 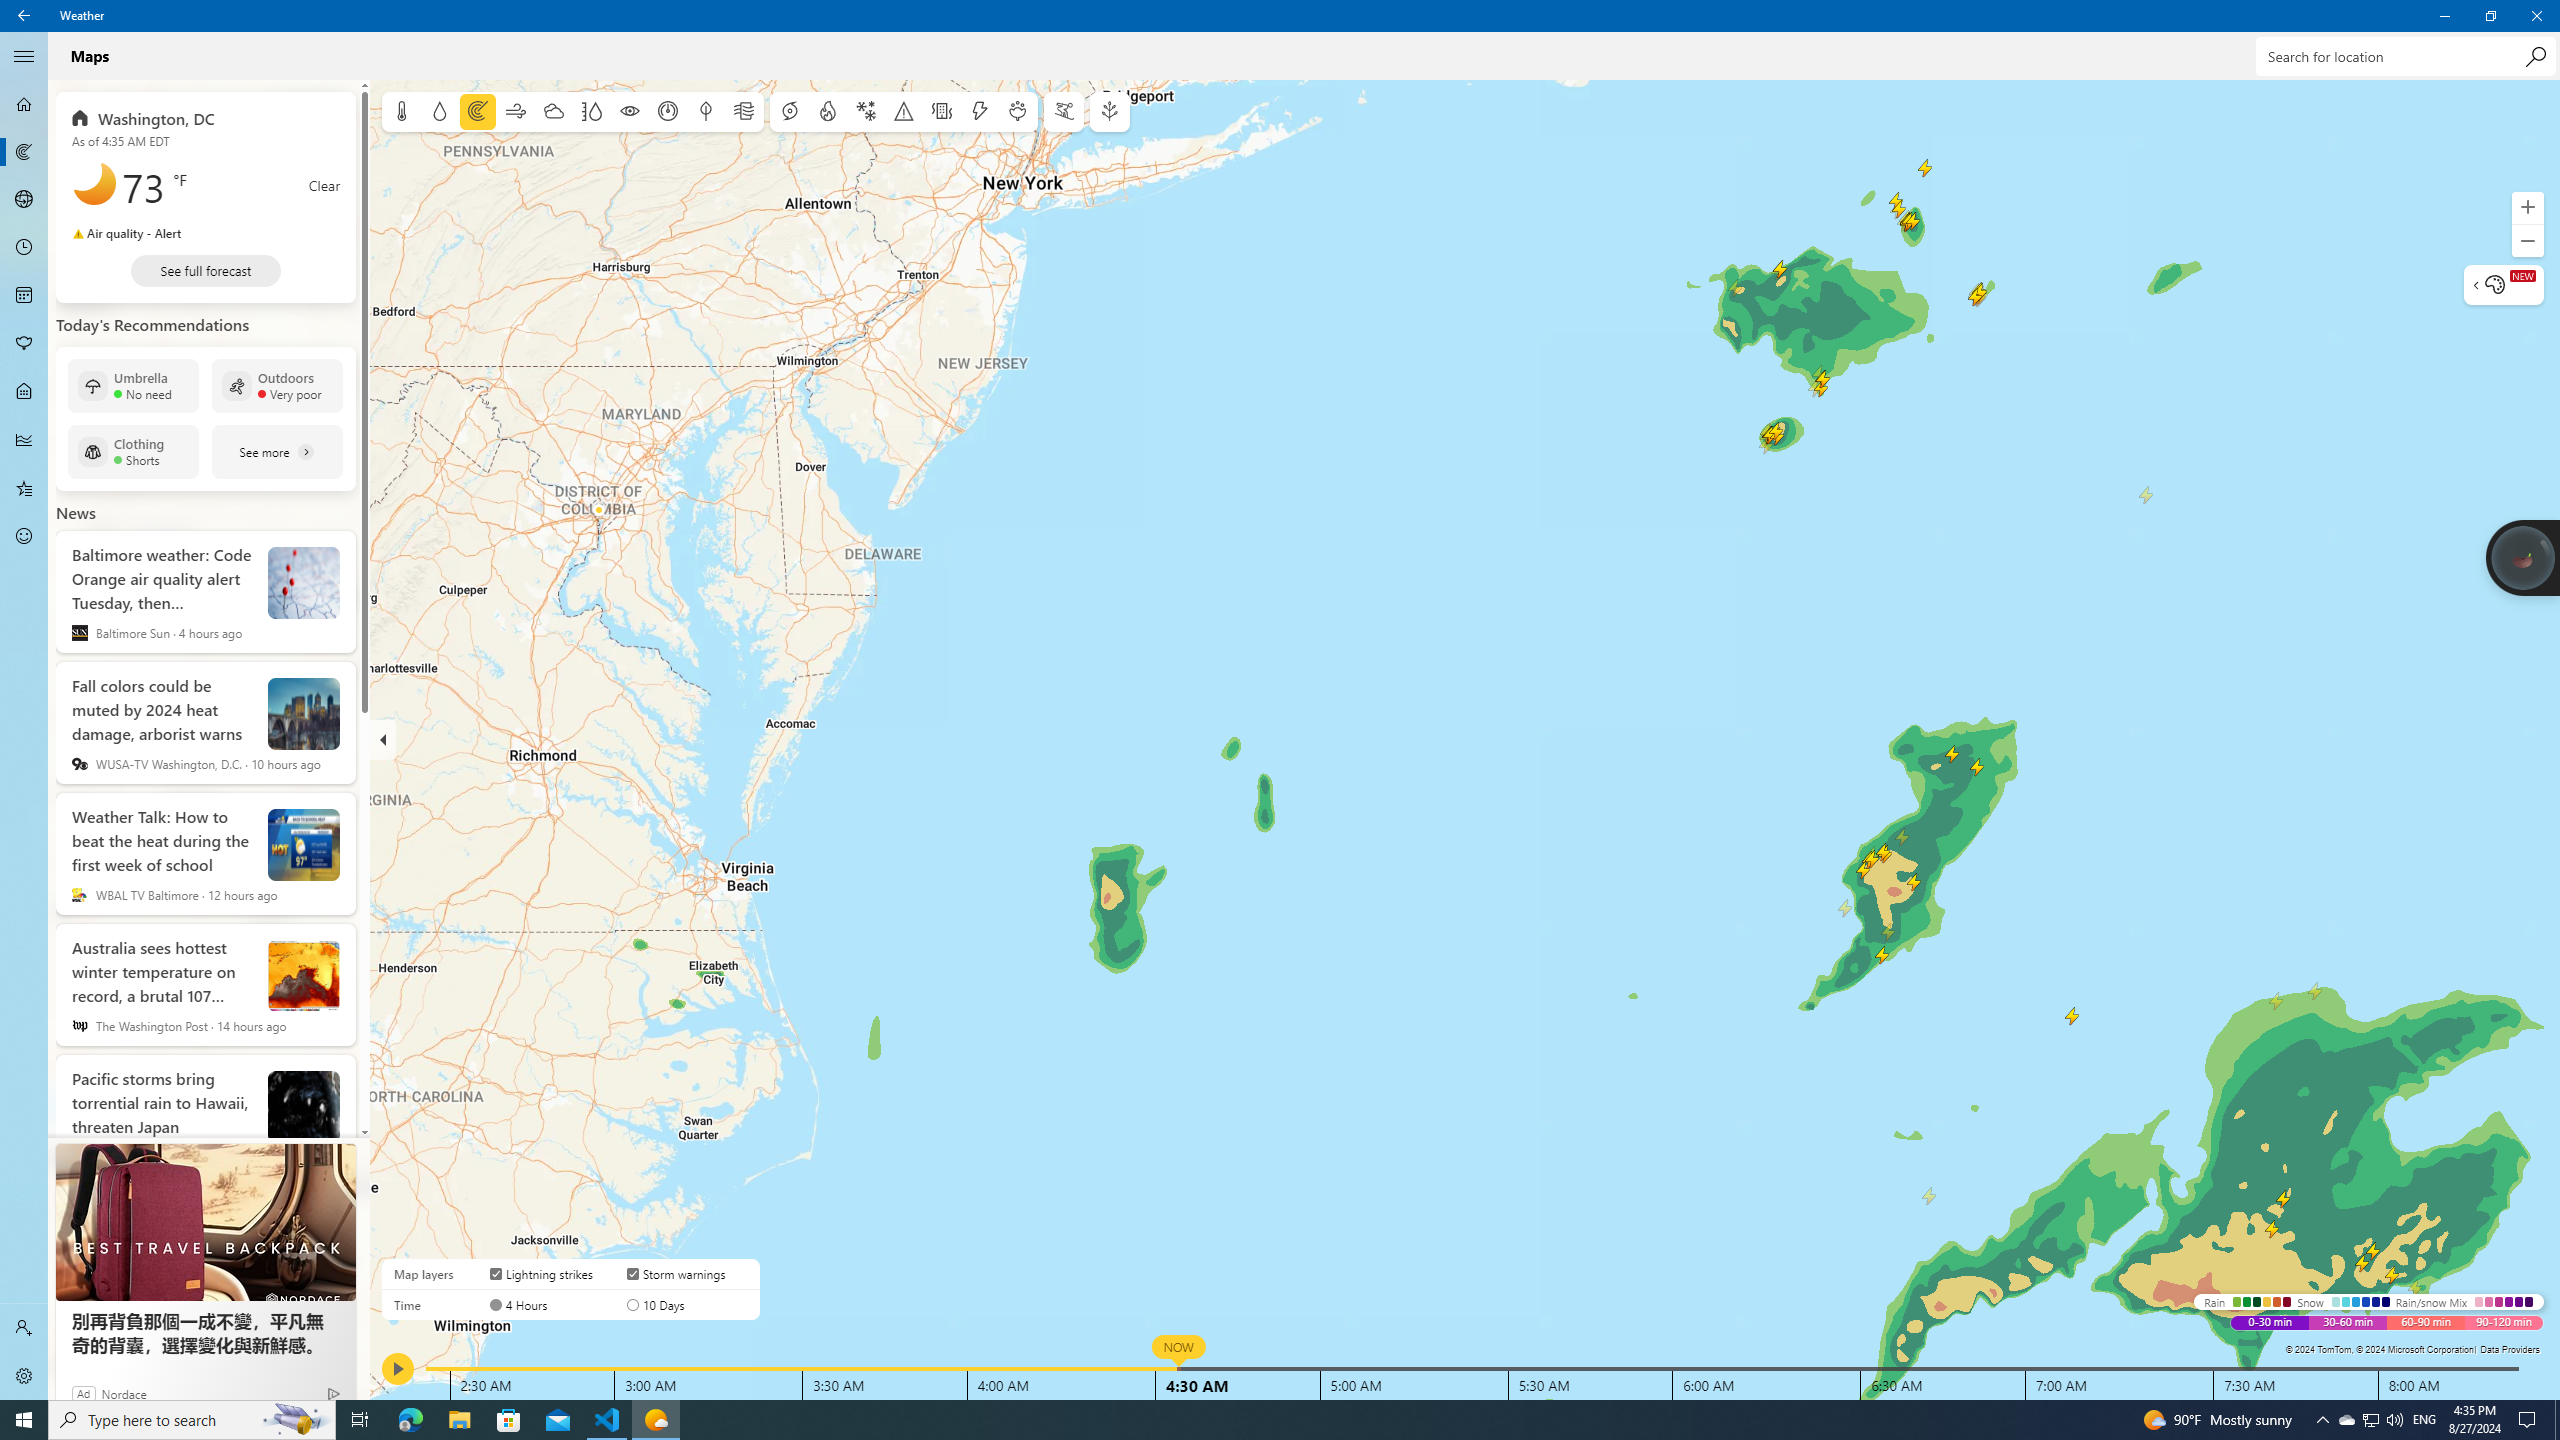 I want to click on Running applications, so click(x=1242, y=1420).